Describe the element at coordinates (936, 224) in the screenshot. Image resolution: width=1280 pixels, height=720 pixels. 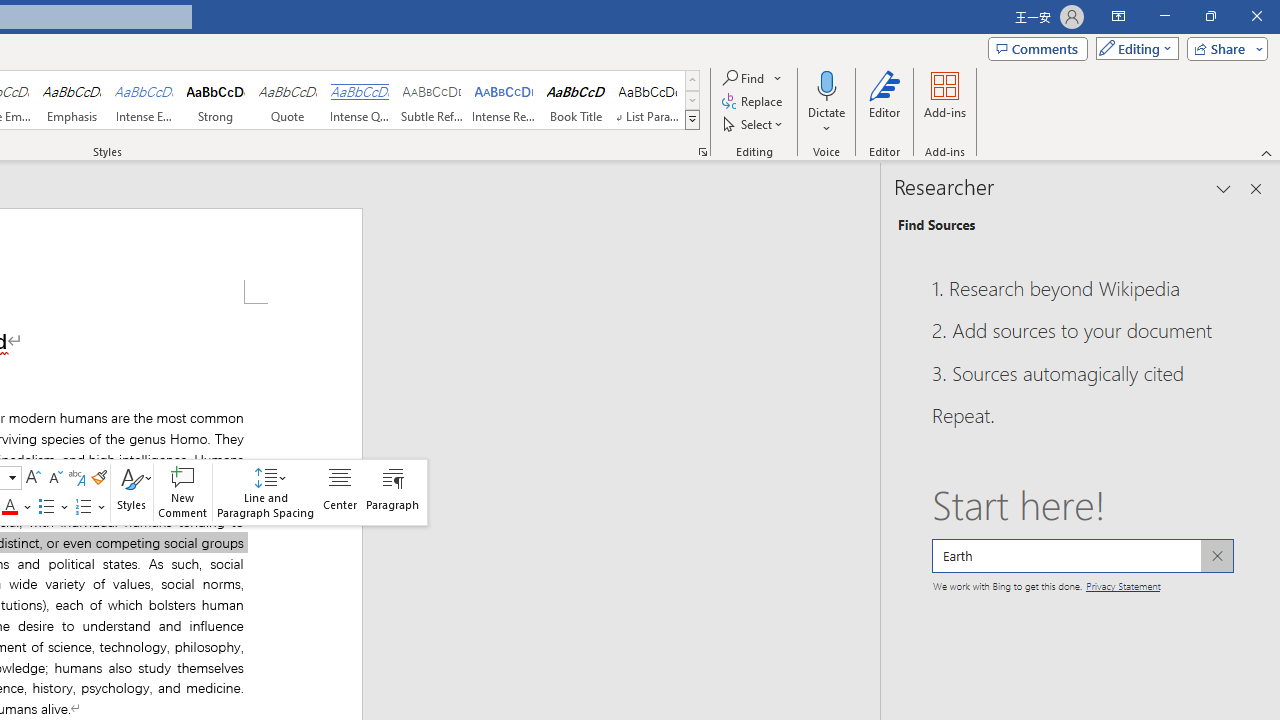
I see `Find Sources` at that location.